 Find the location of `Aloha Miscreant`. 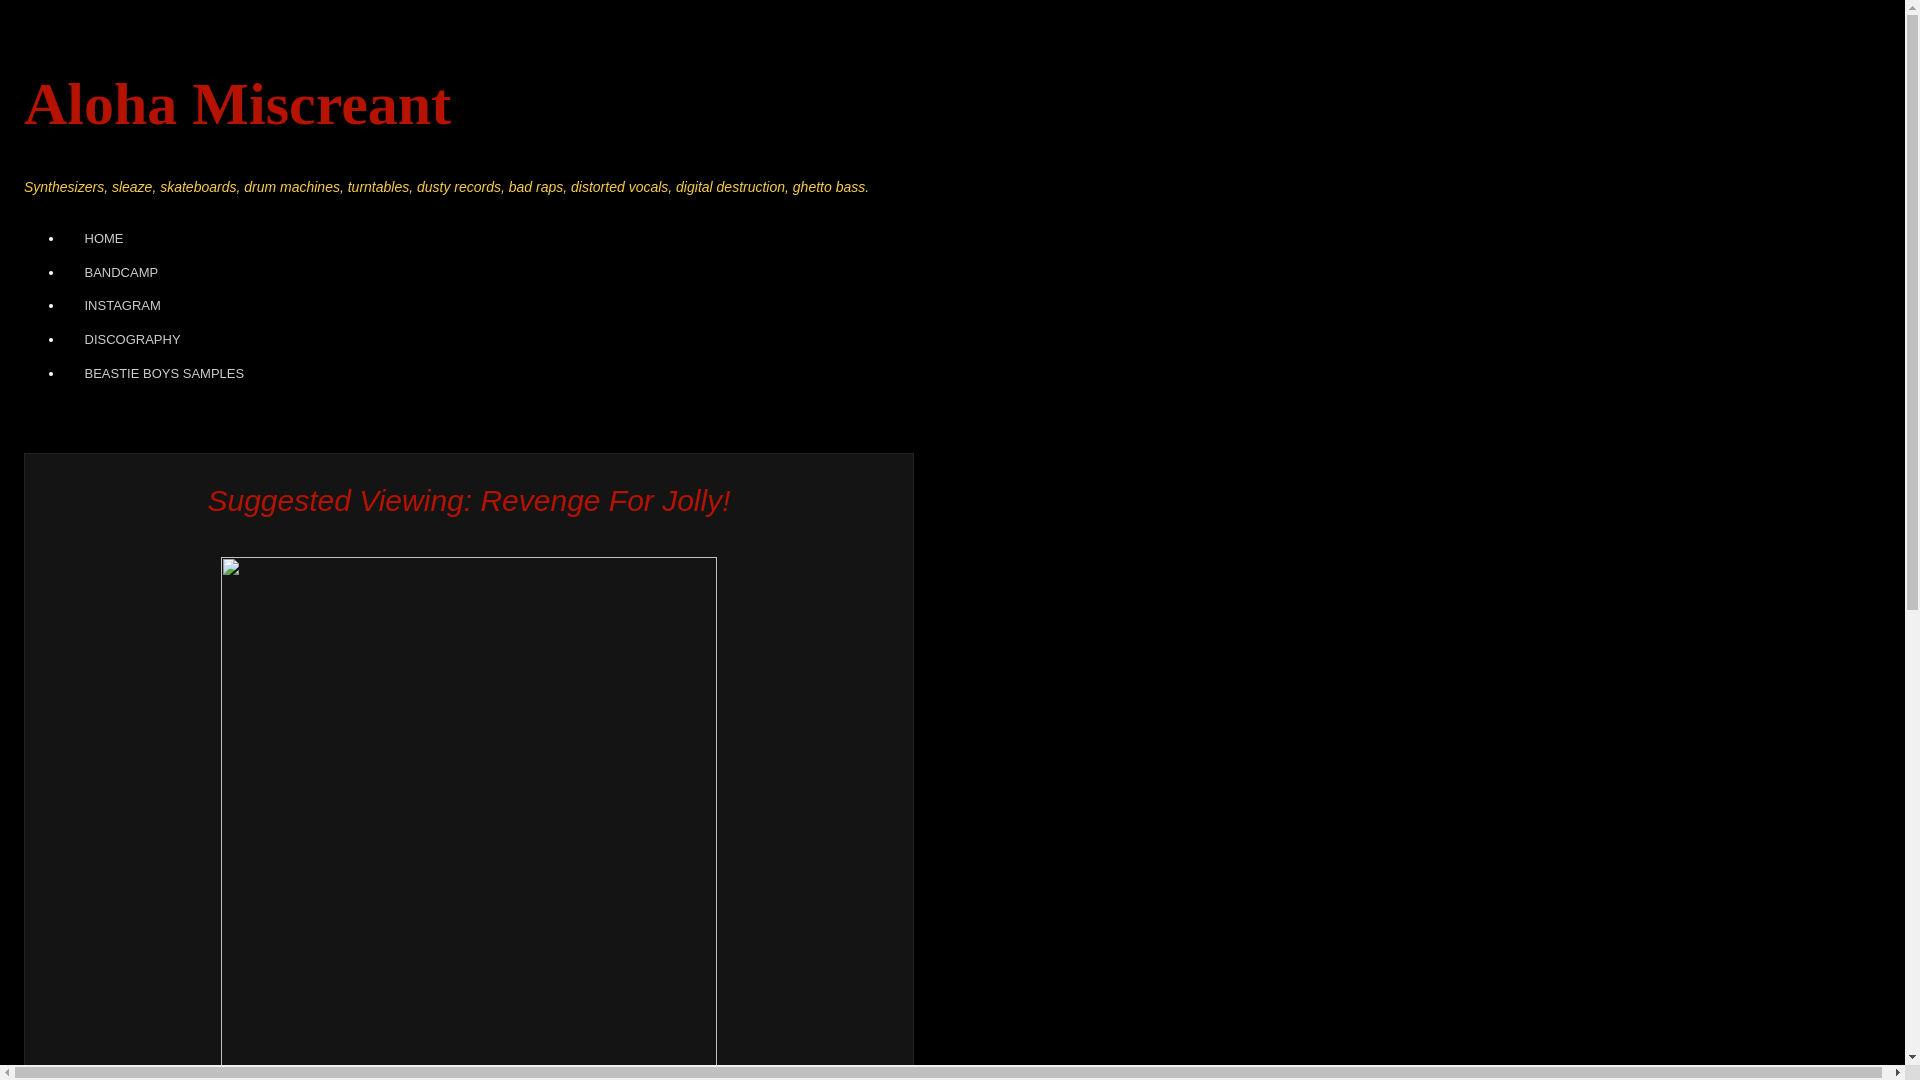

Aloha Miscreant is located at coordinates (237, 104).